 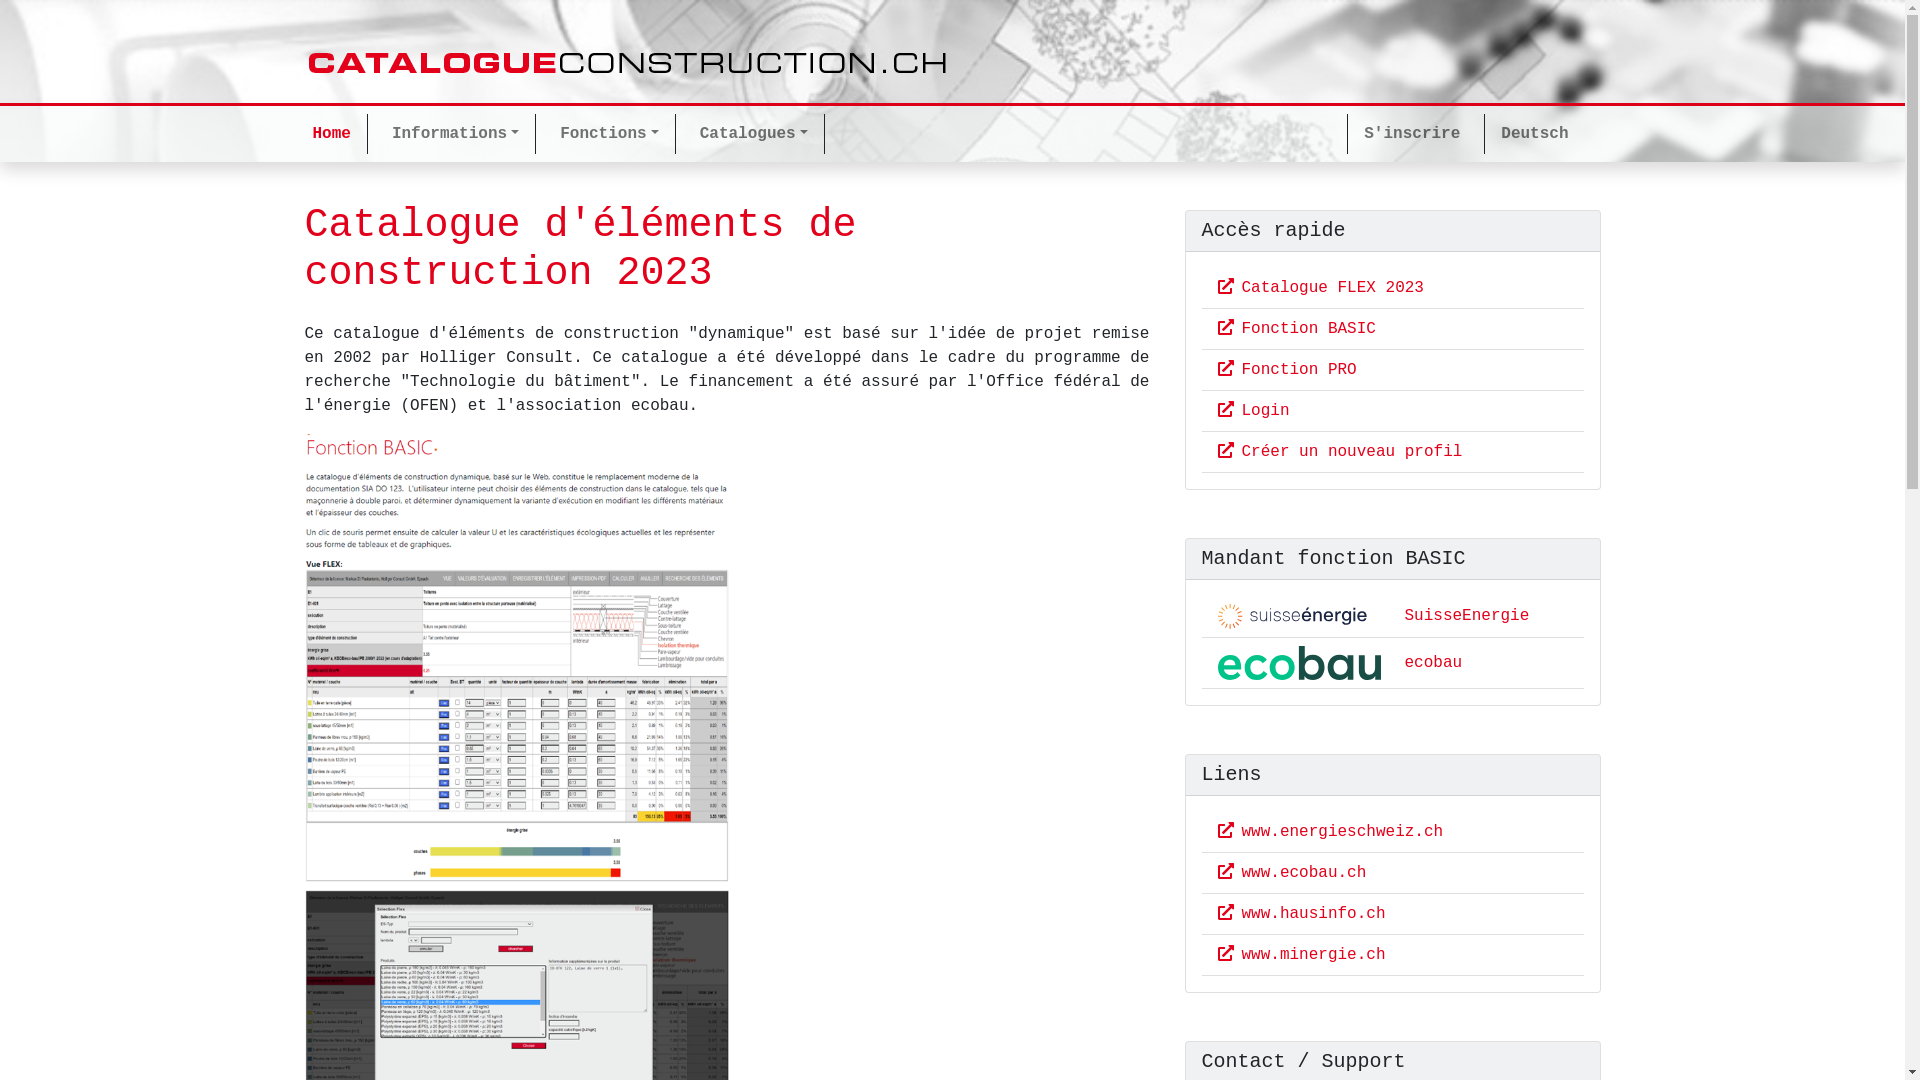 I want to click on Home, so click(x=335, y=134).